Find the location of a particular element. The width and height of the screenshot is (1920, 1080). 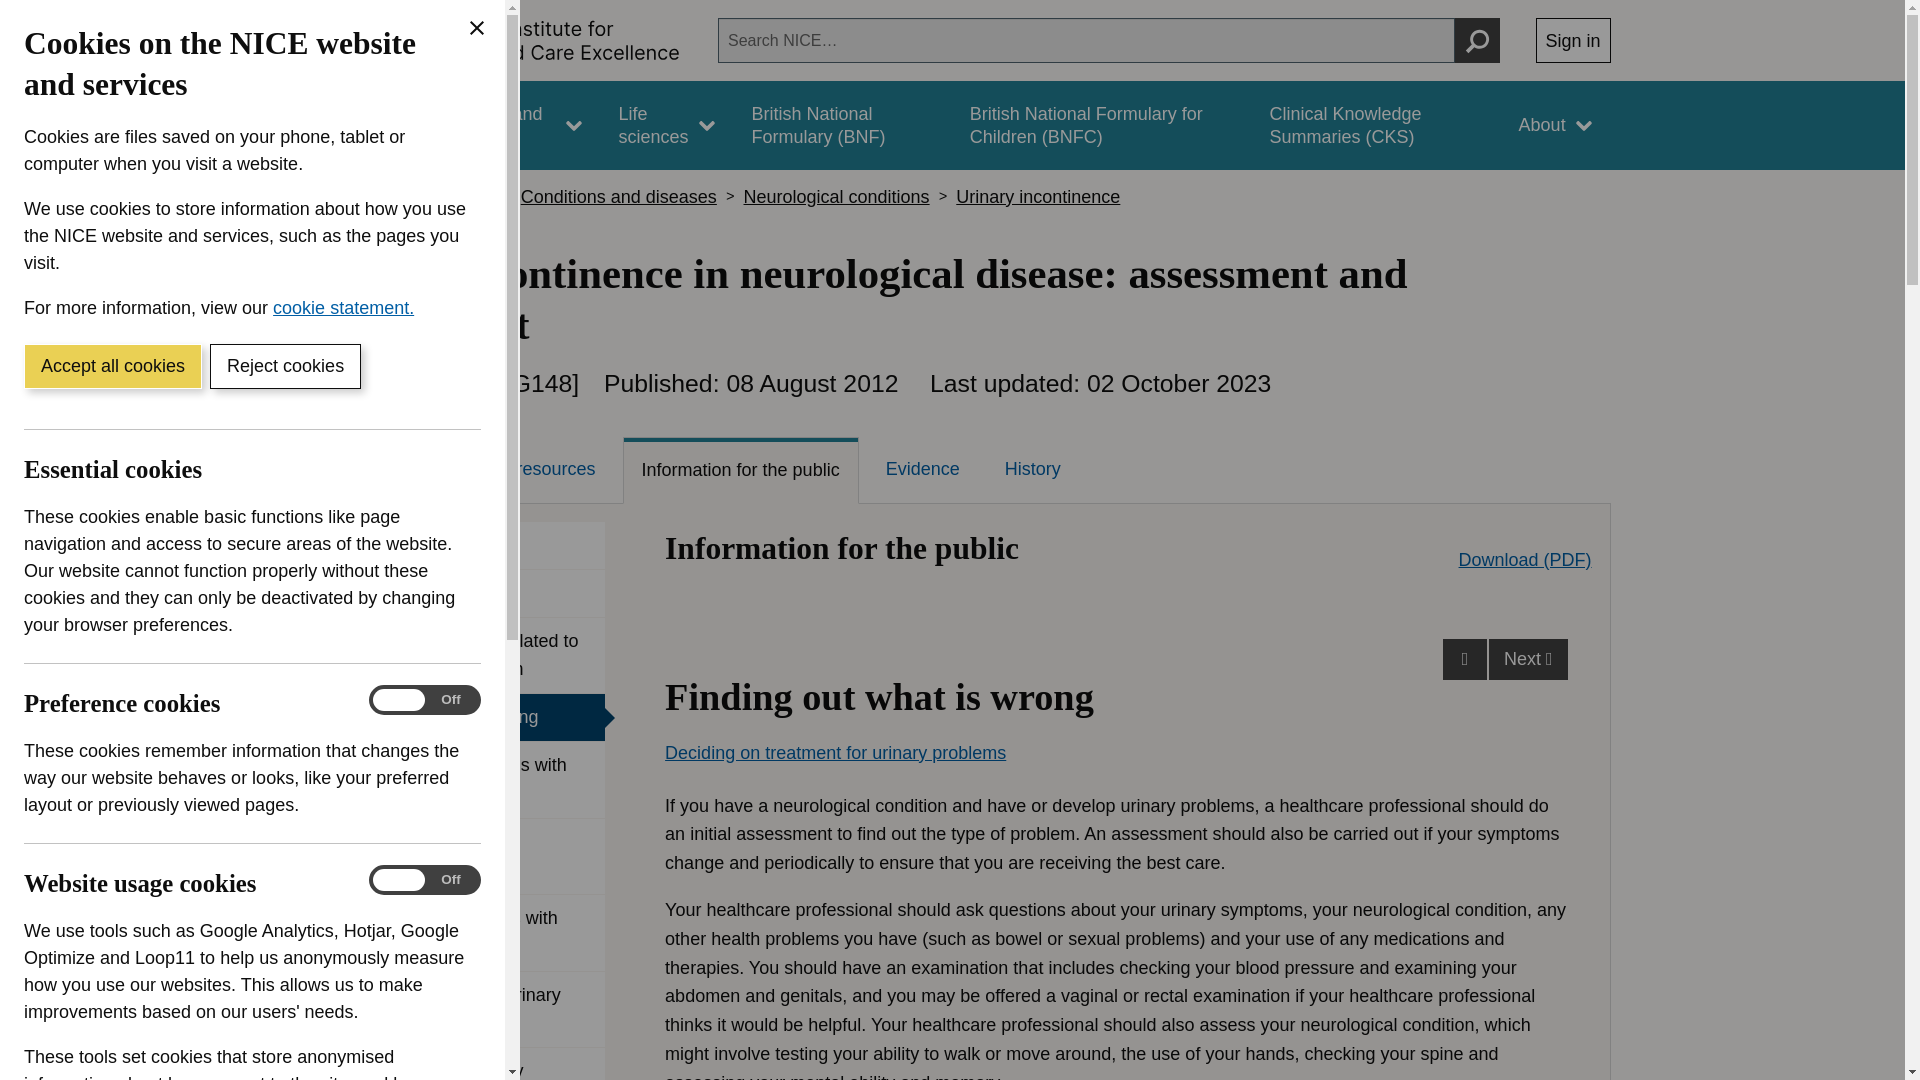

Standards and indicators is located at coordinates (503, 125).